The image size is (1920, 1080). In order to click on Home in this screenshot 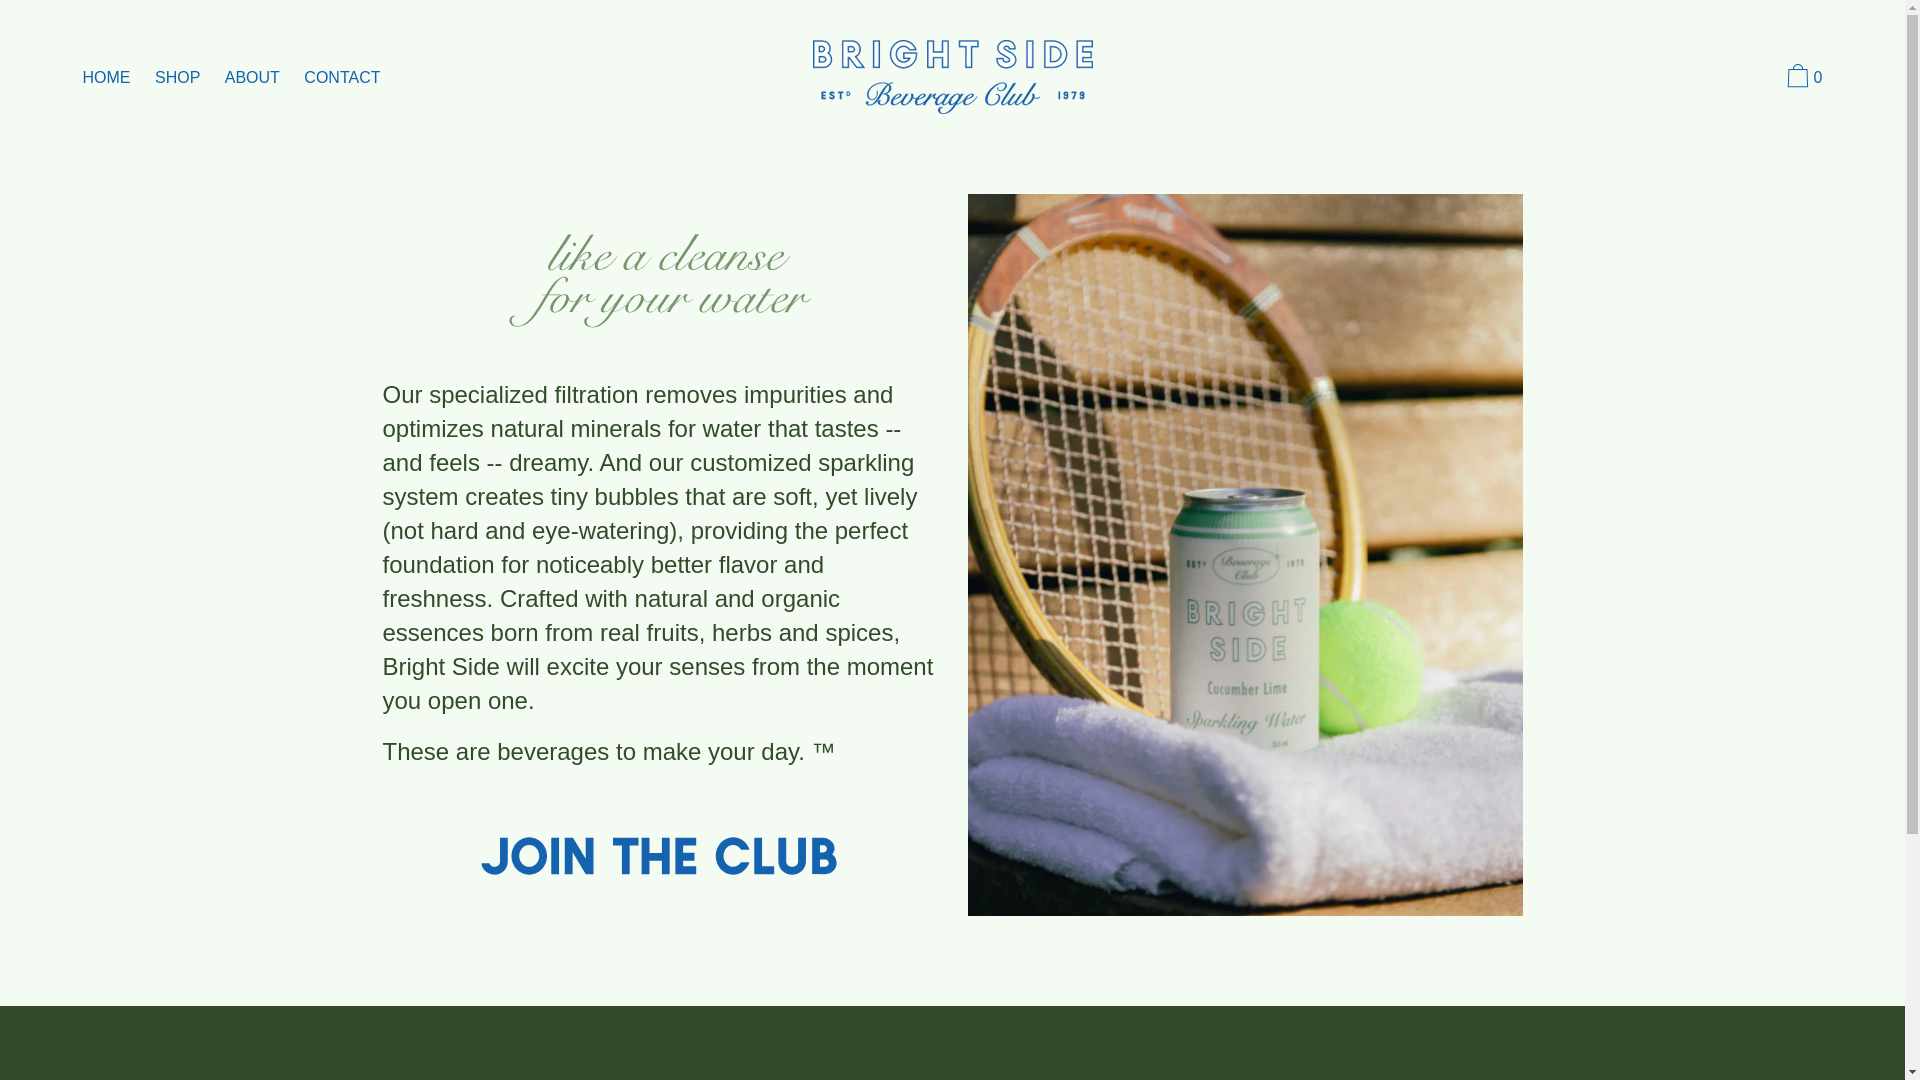, I will do `click(884, 1078)`.